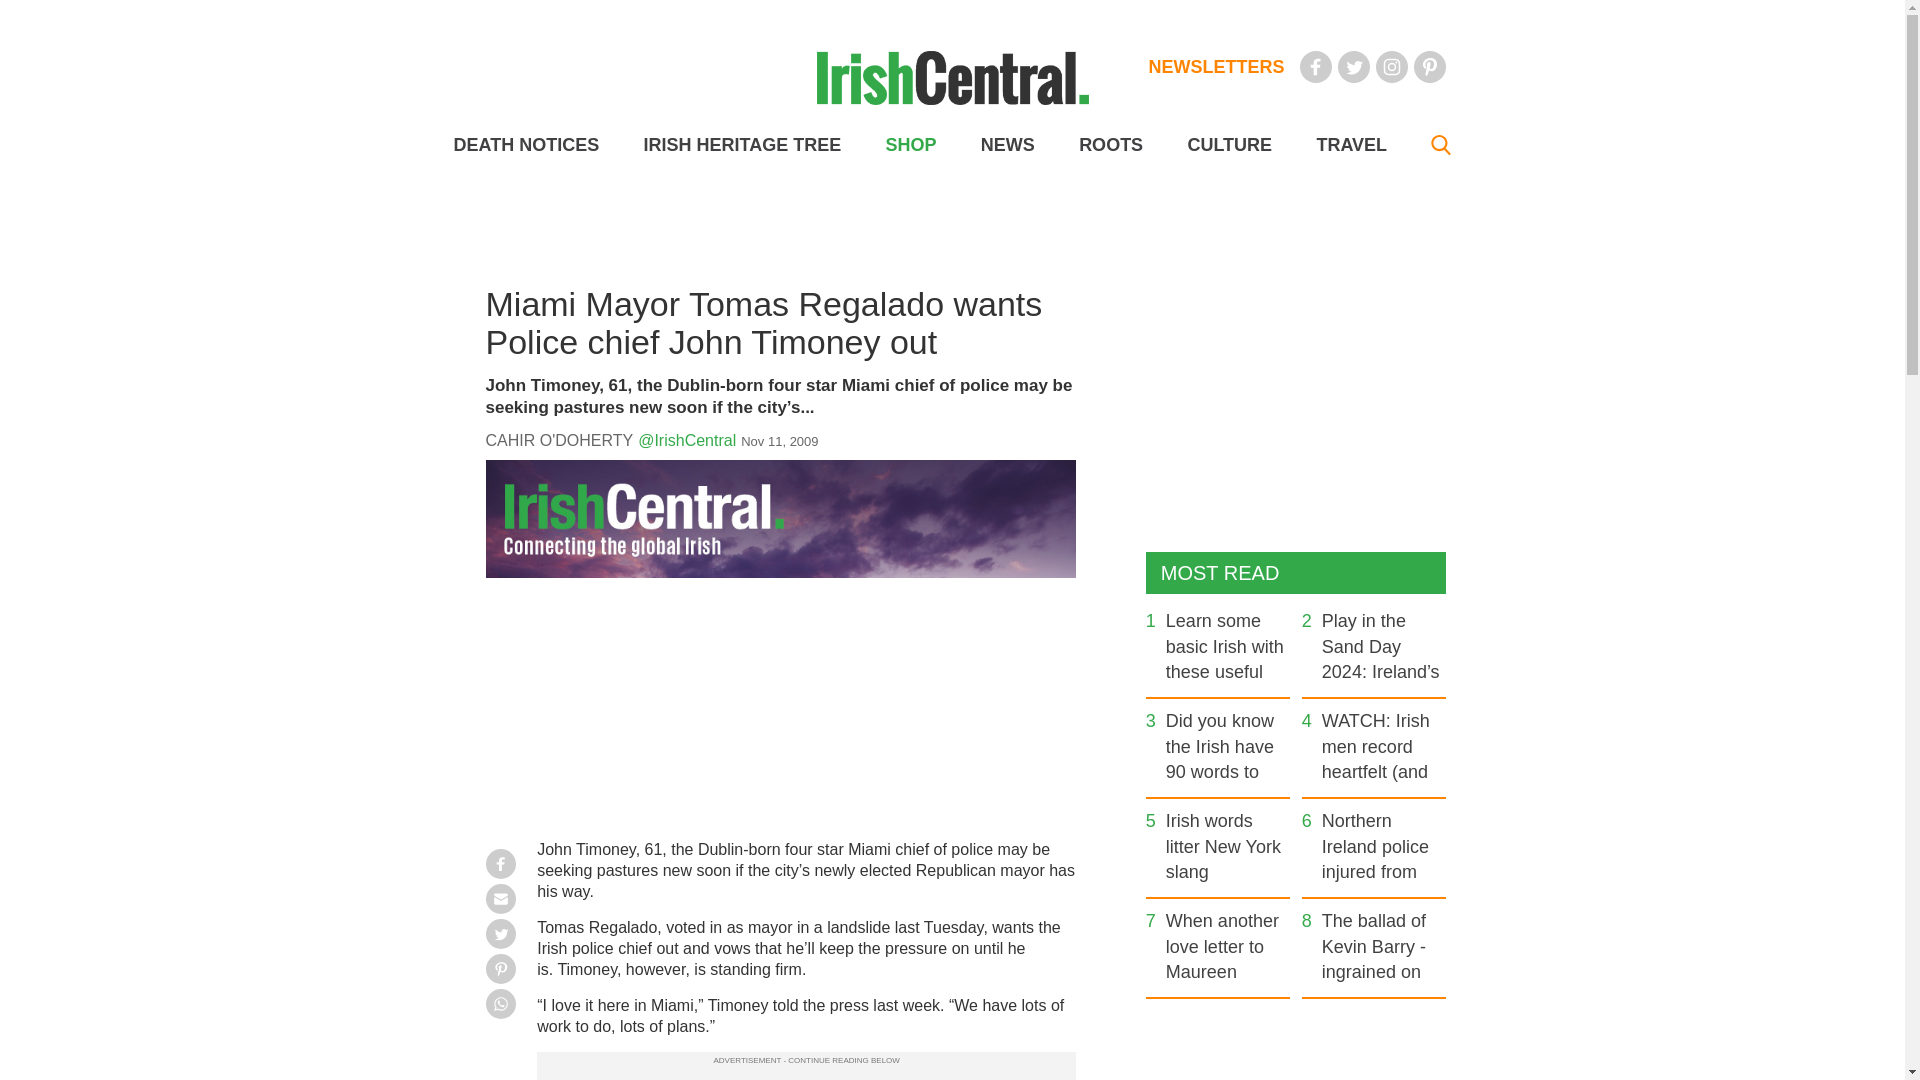 This screenshot has width=1920, height=1080. Describe the element at coordinates (526, 145) in the screenshot. I see `DEATH NOTICES` at that location.